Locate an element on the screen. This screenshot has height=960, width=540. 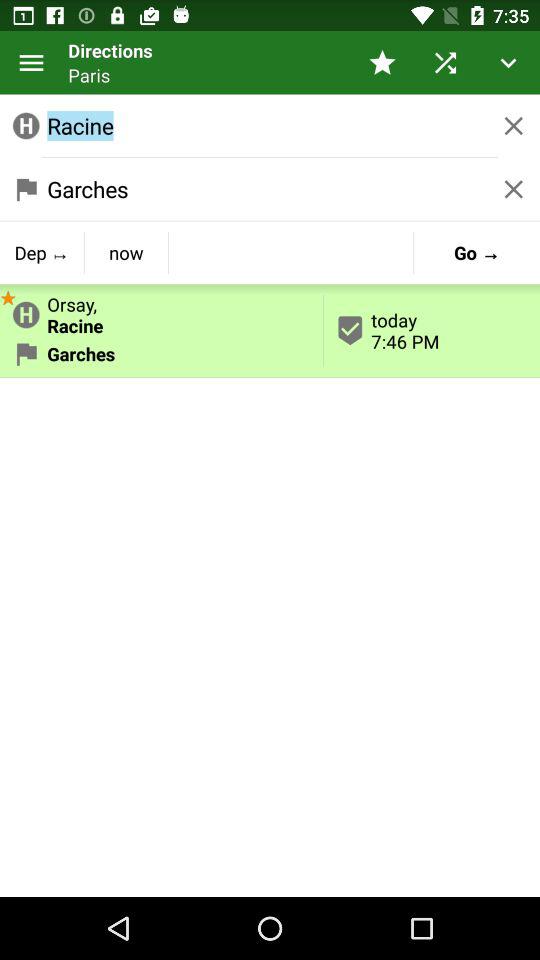
scroll until the now item is located at coordinates (126, 252).